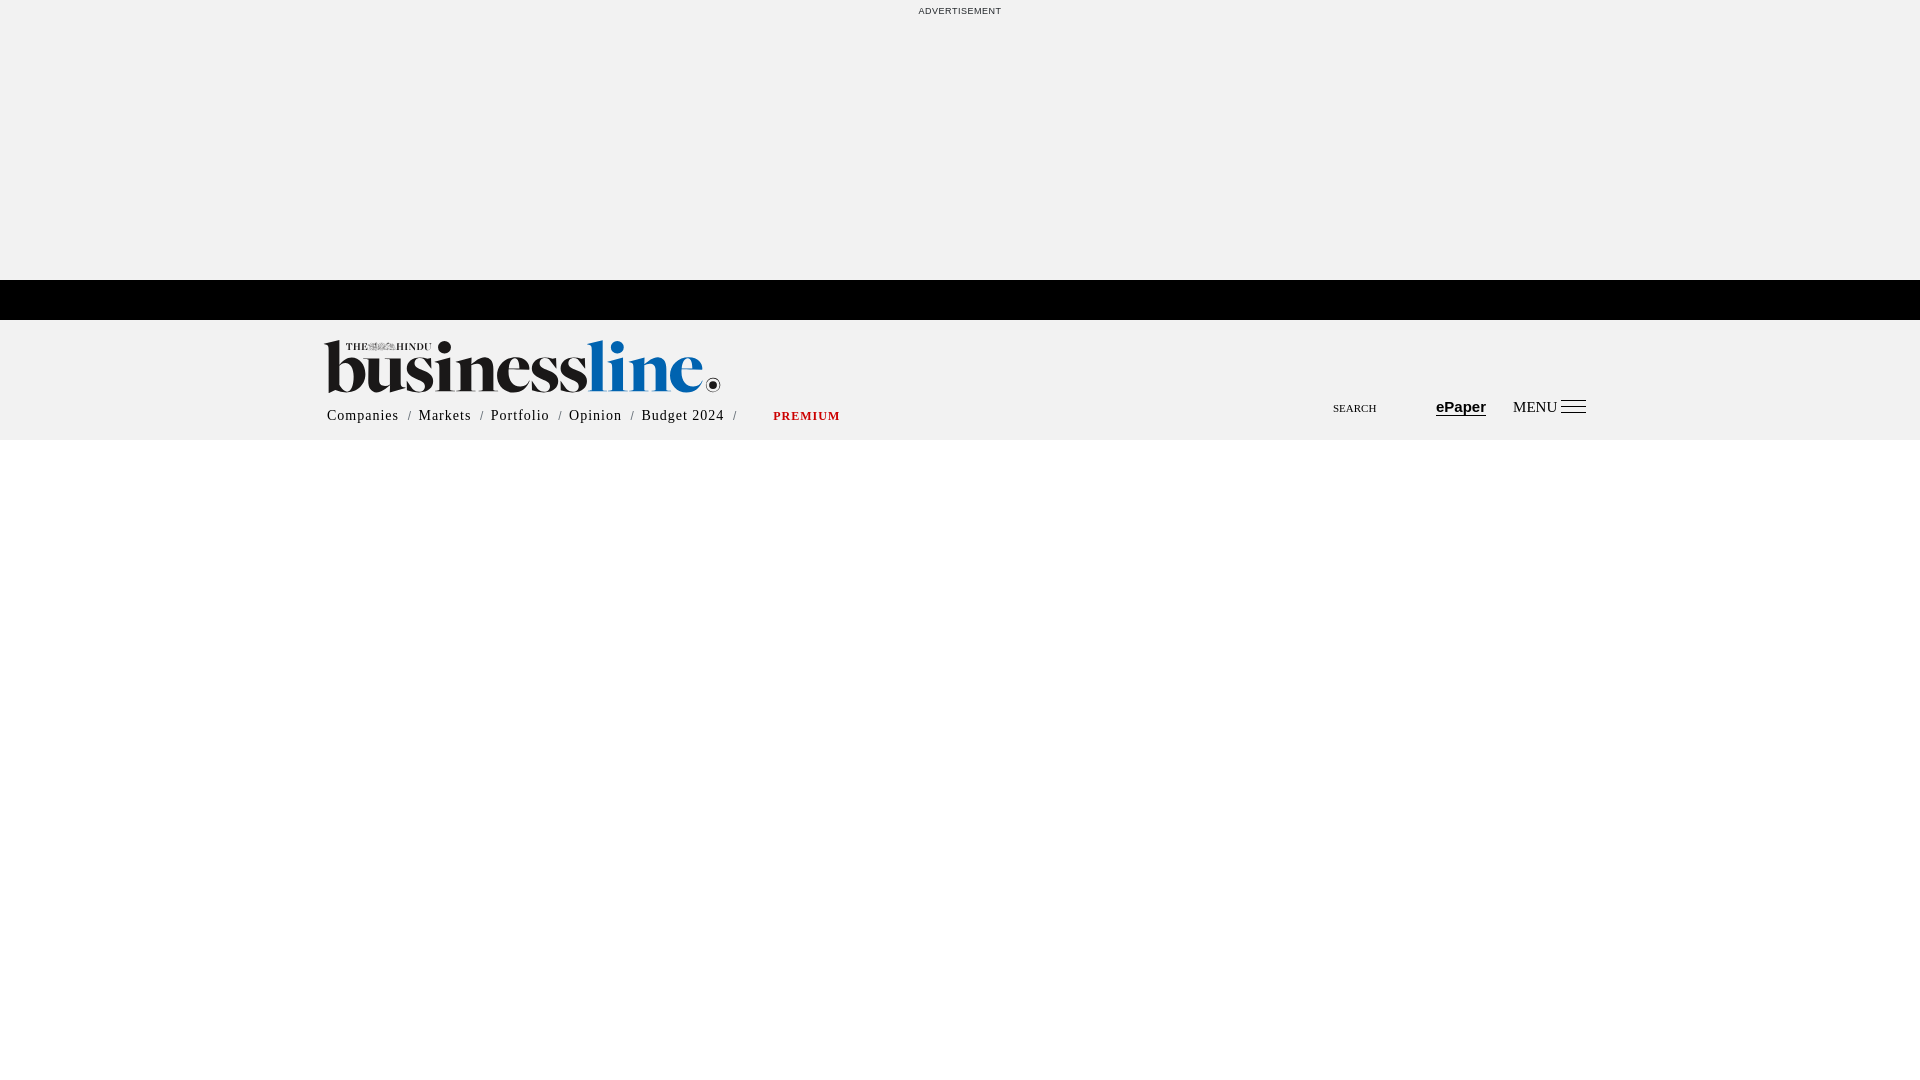  I want to click on Opinion, so click(595, 416).